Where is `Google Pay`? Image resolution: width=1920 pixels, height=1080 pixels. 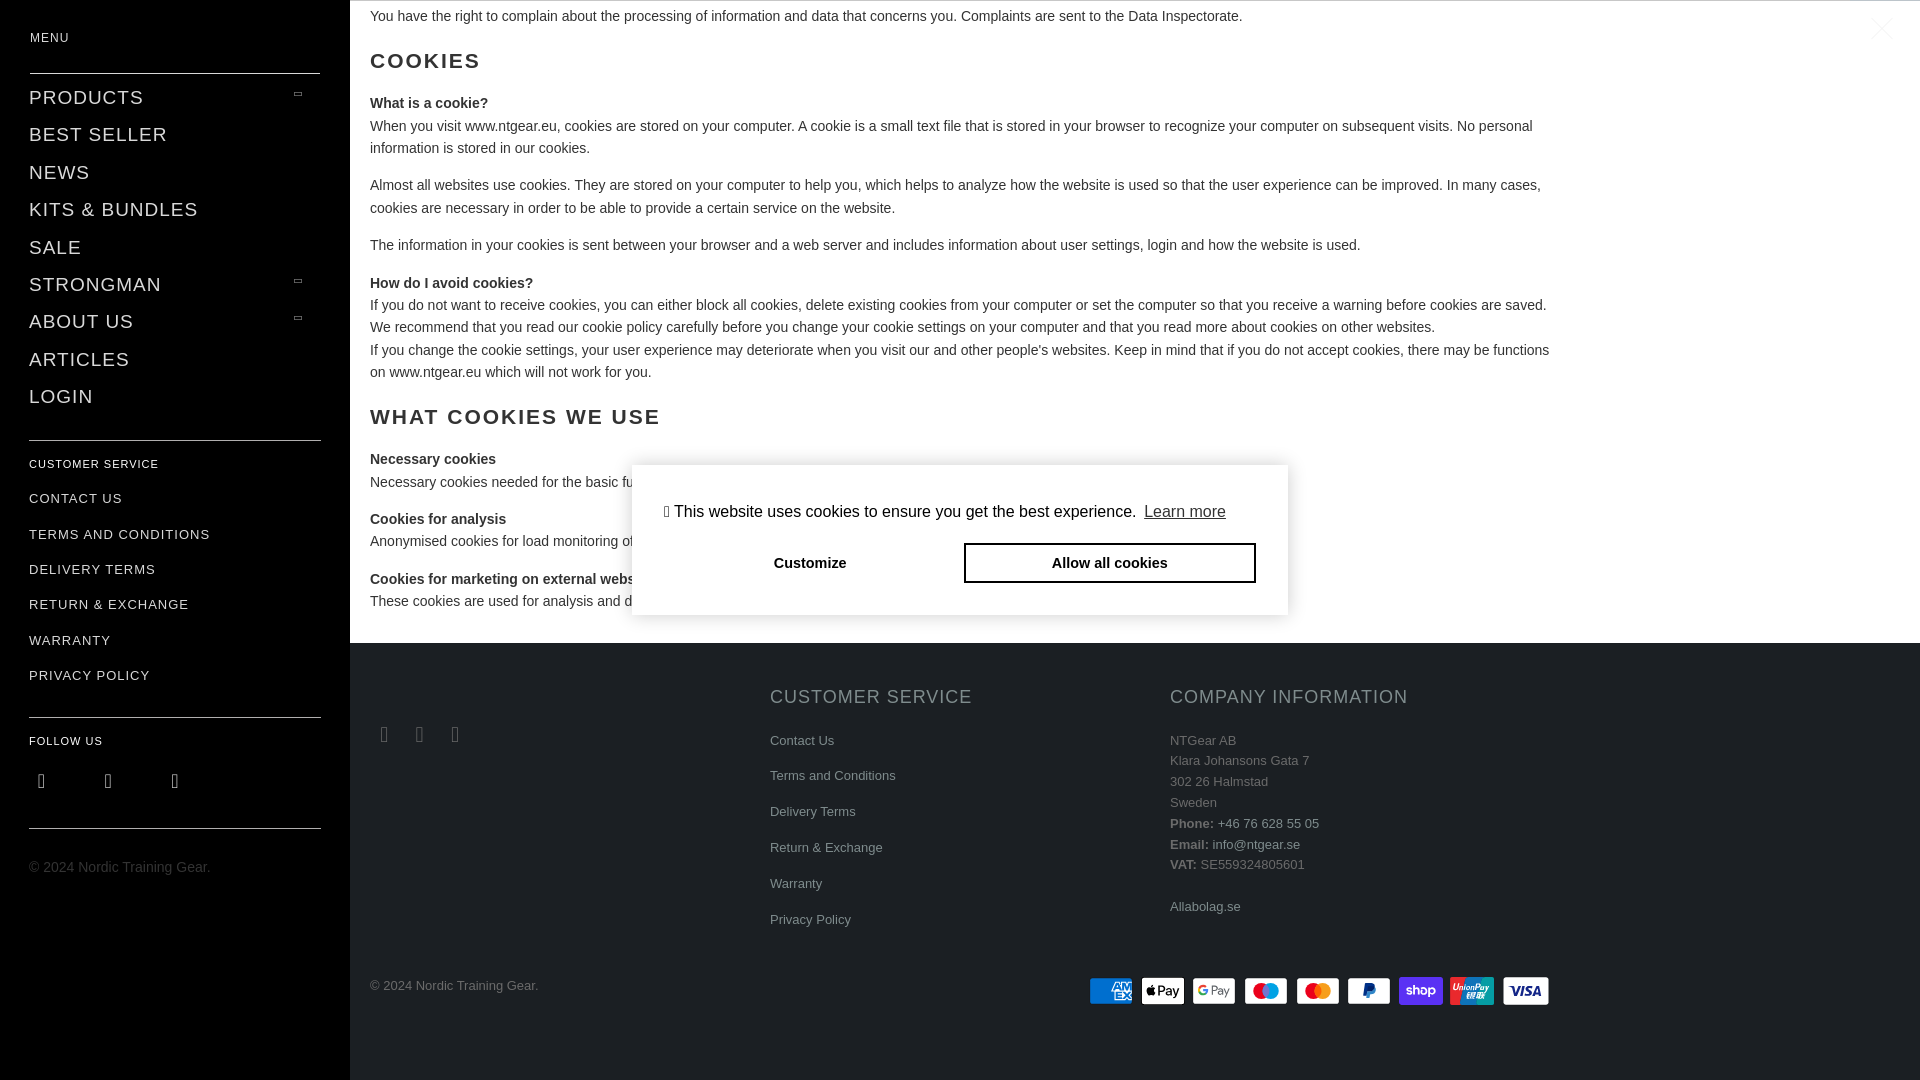 Google Pay is located at coordinates (1216, 990).